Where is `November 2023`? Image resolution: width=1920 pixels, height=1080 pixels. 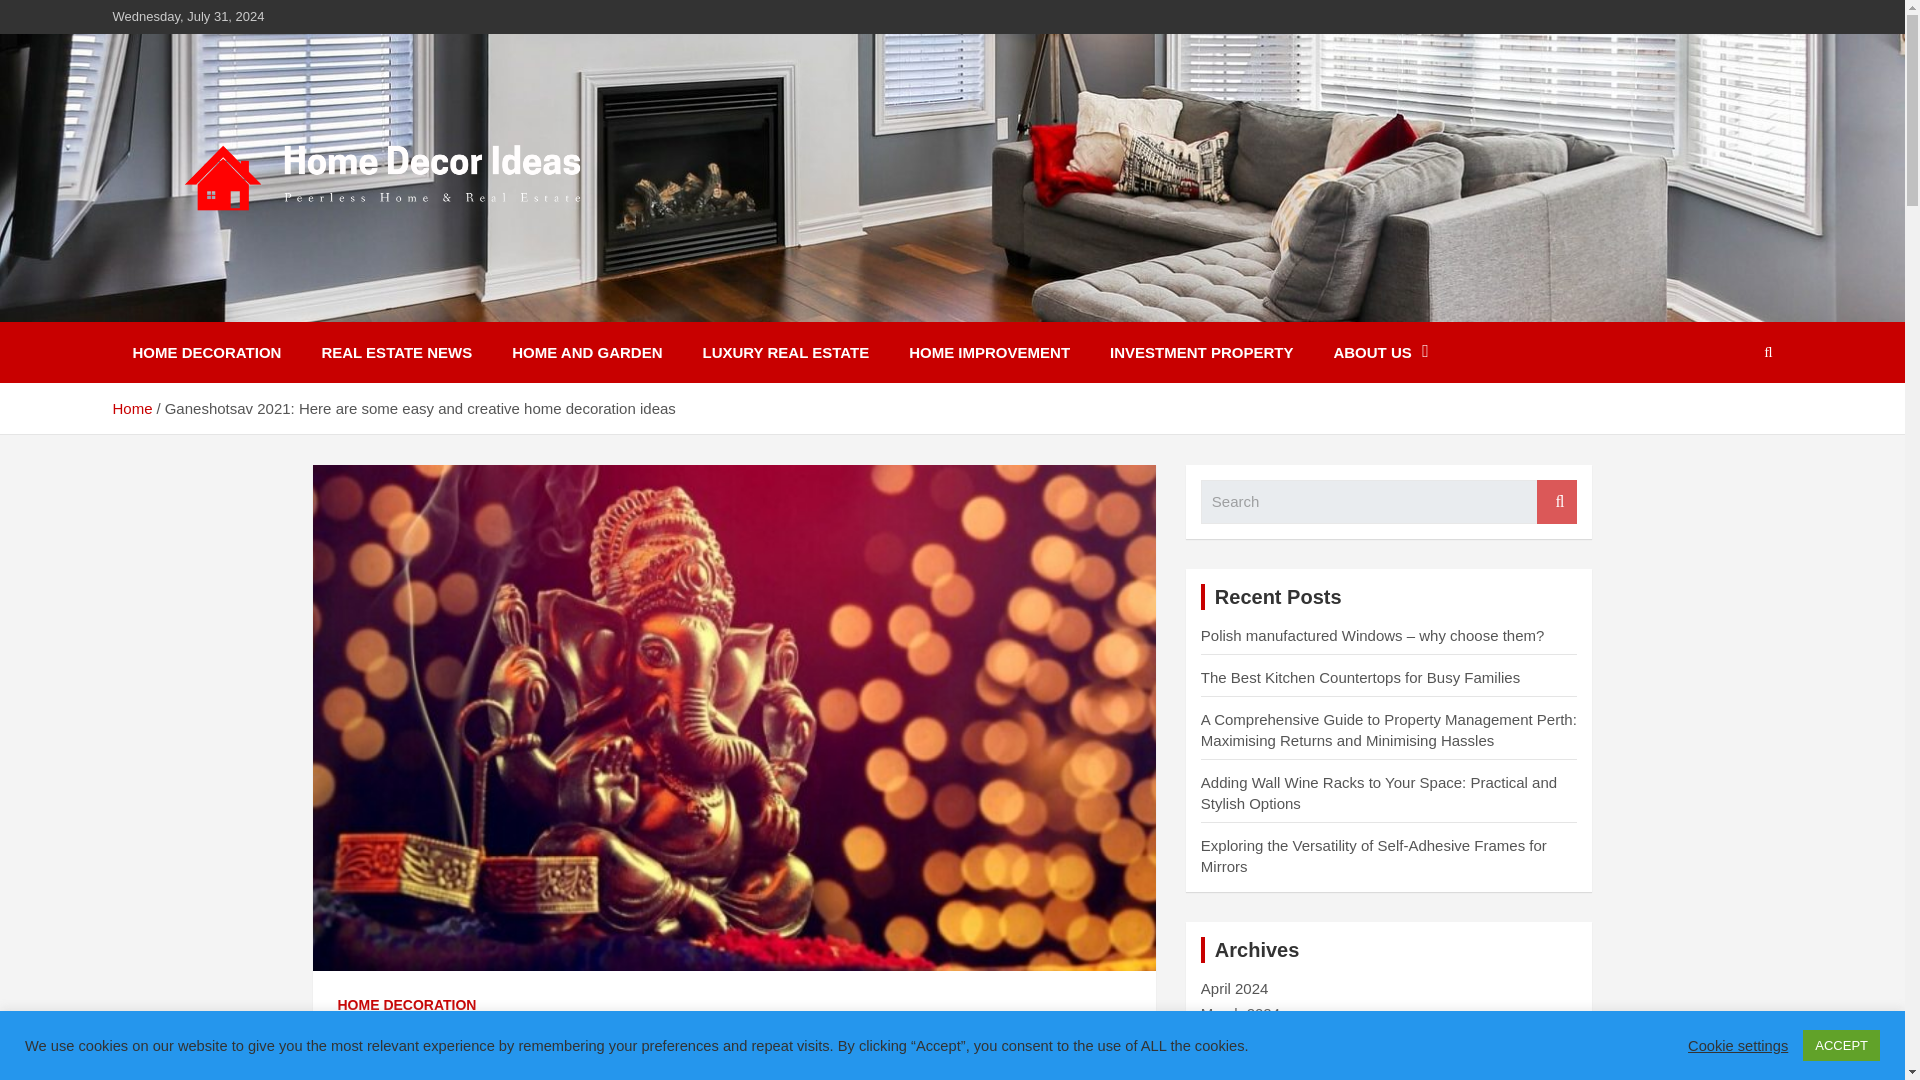 November 2023 is located at coordinates (1254, 1064).